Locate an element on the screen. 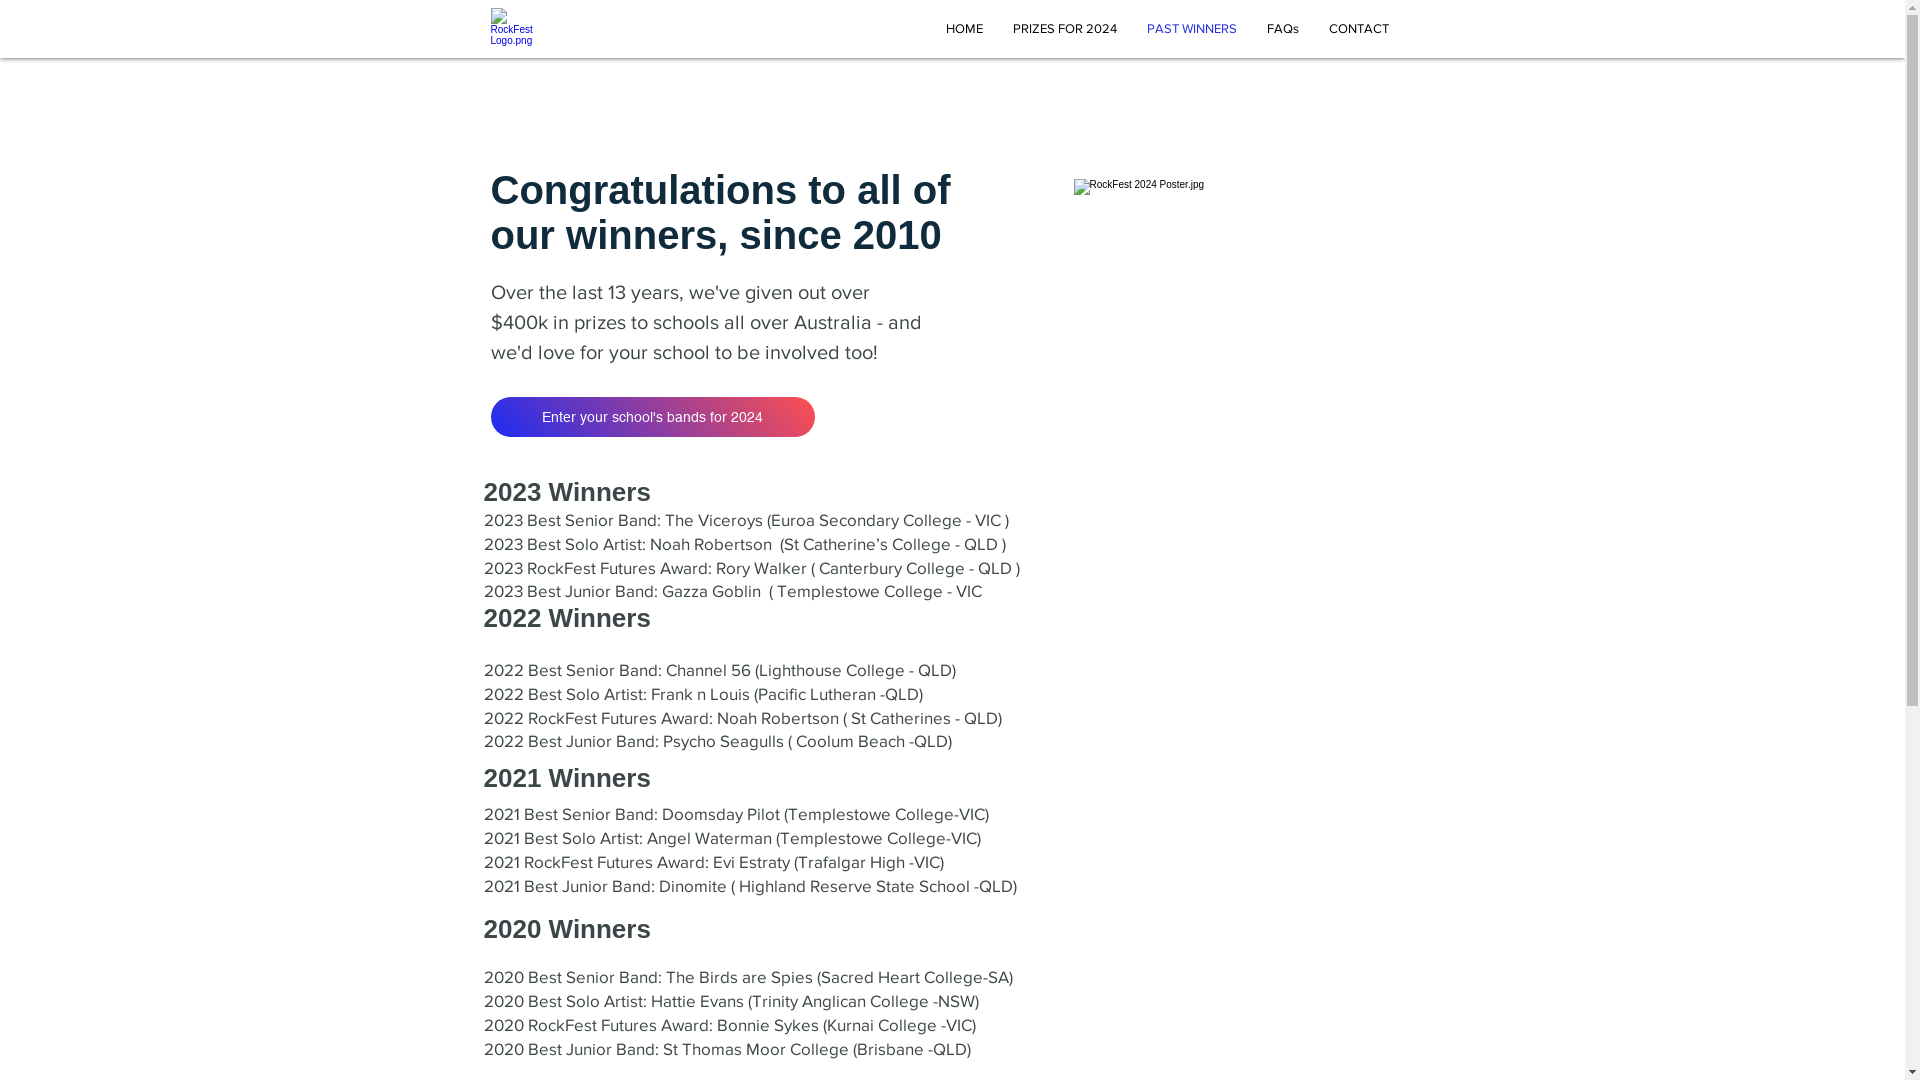 This screenshot has height=1080, width=1920. CONTACT is located at coordinates (1359, 29).